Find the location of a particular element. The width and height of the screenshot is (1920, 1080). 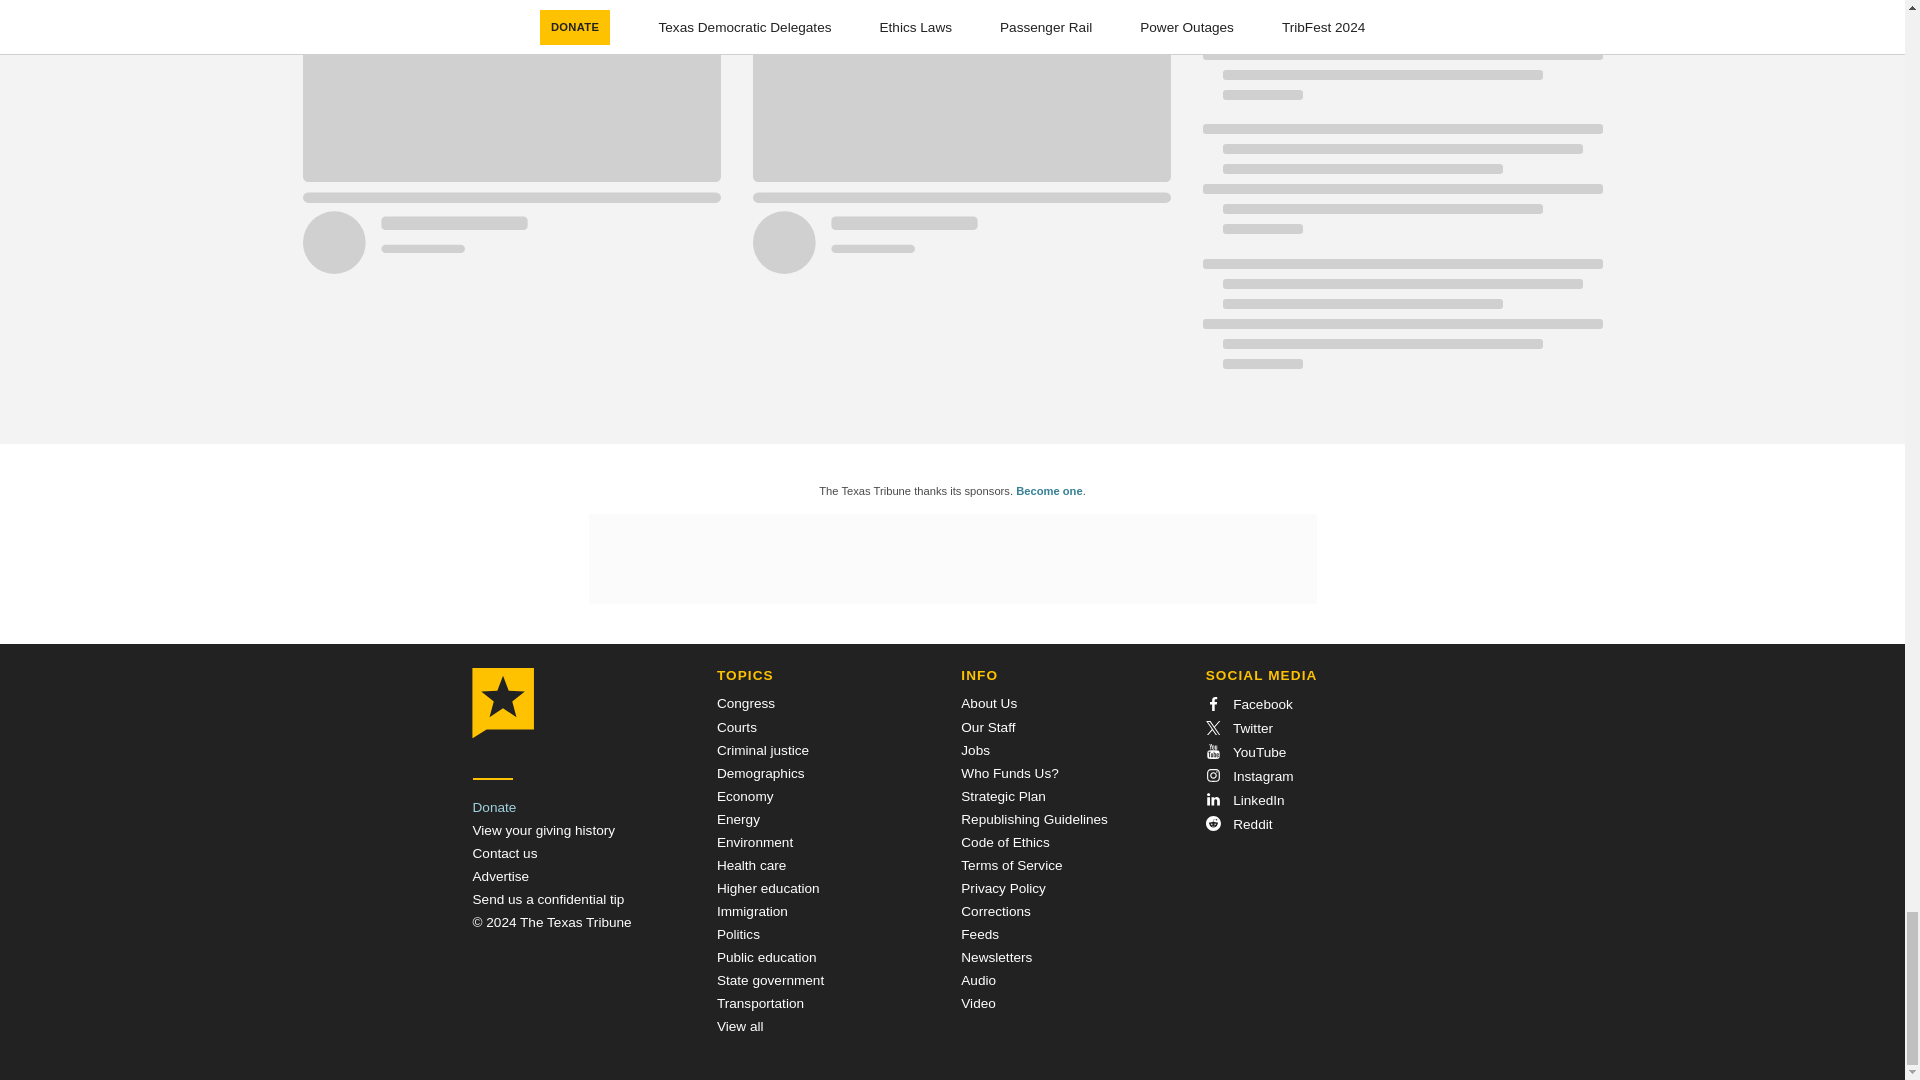

Contact us is located at coordinates (504, 852).